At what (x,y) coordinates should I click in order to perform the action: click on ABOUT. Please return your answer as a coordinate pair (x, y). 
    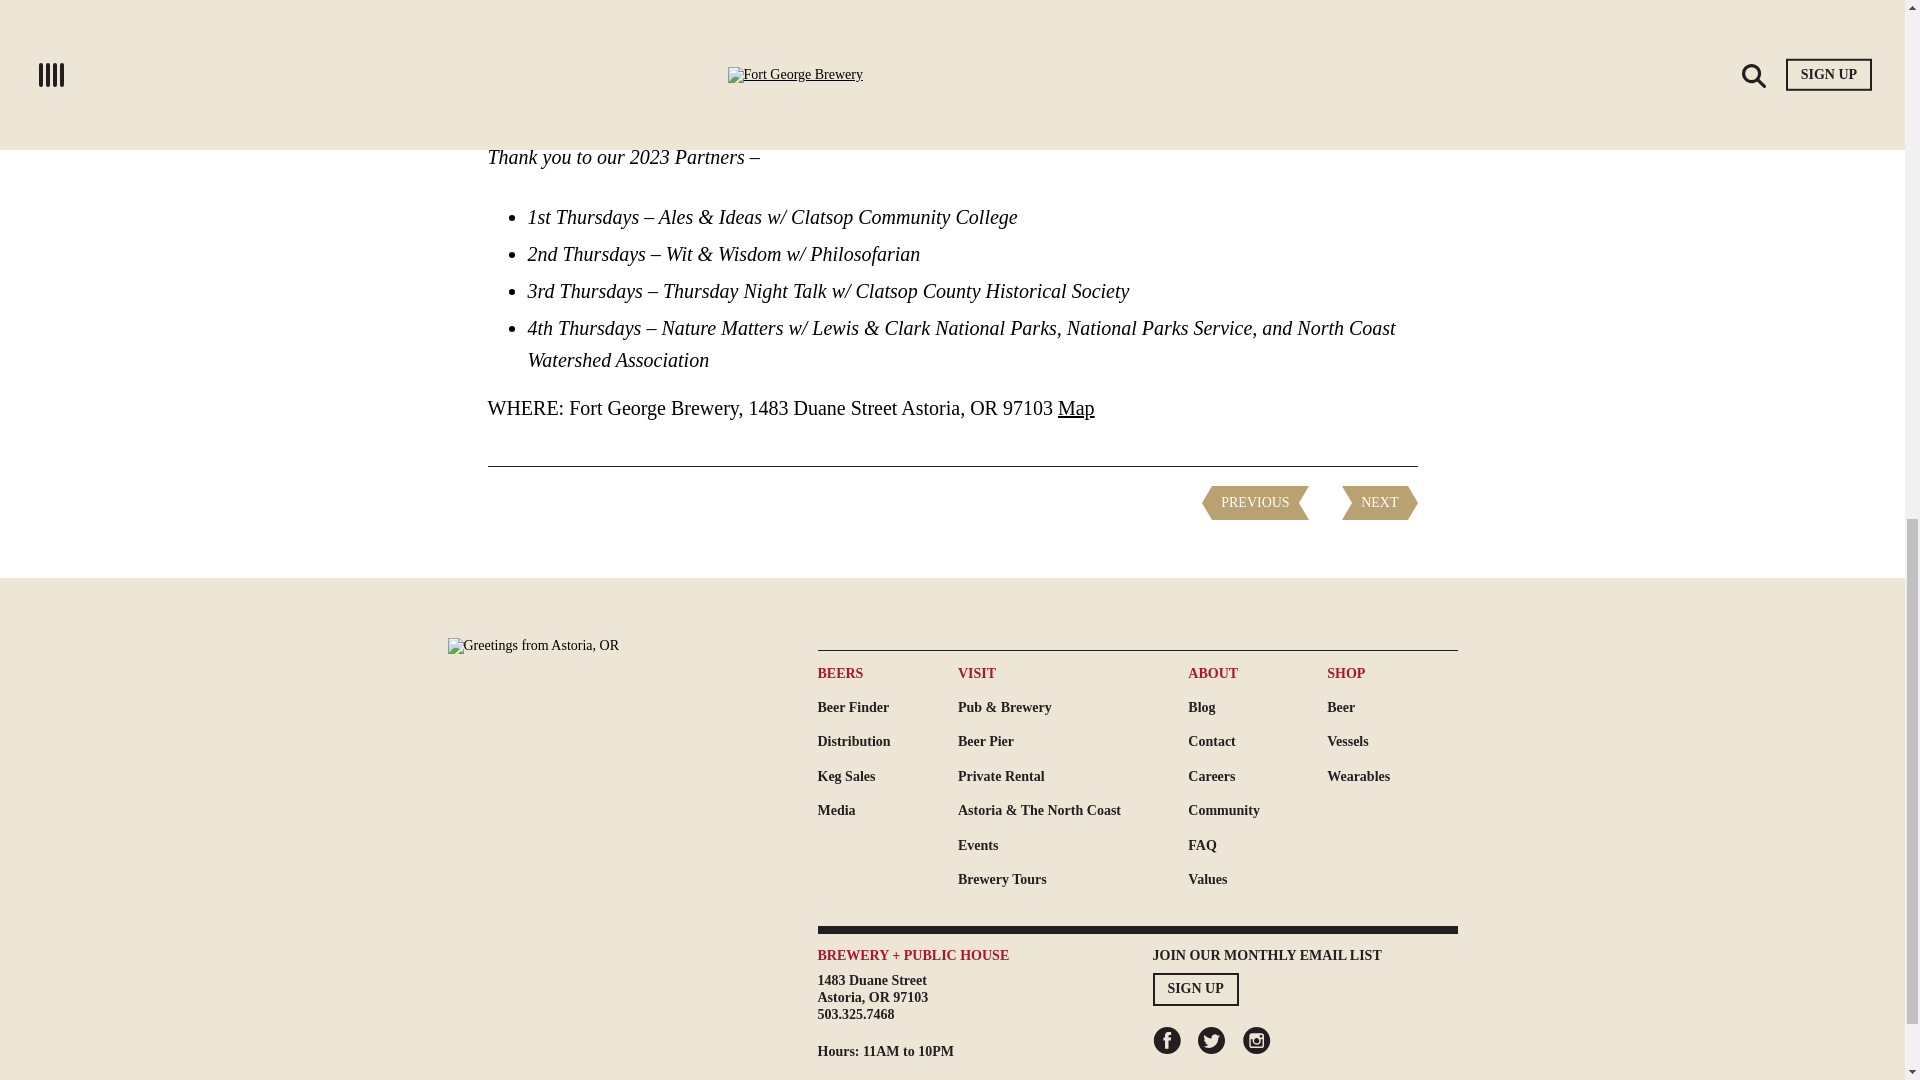
    Looking at the image, I should click on (1257, 674).